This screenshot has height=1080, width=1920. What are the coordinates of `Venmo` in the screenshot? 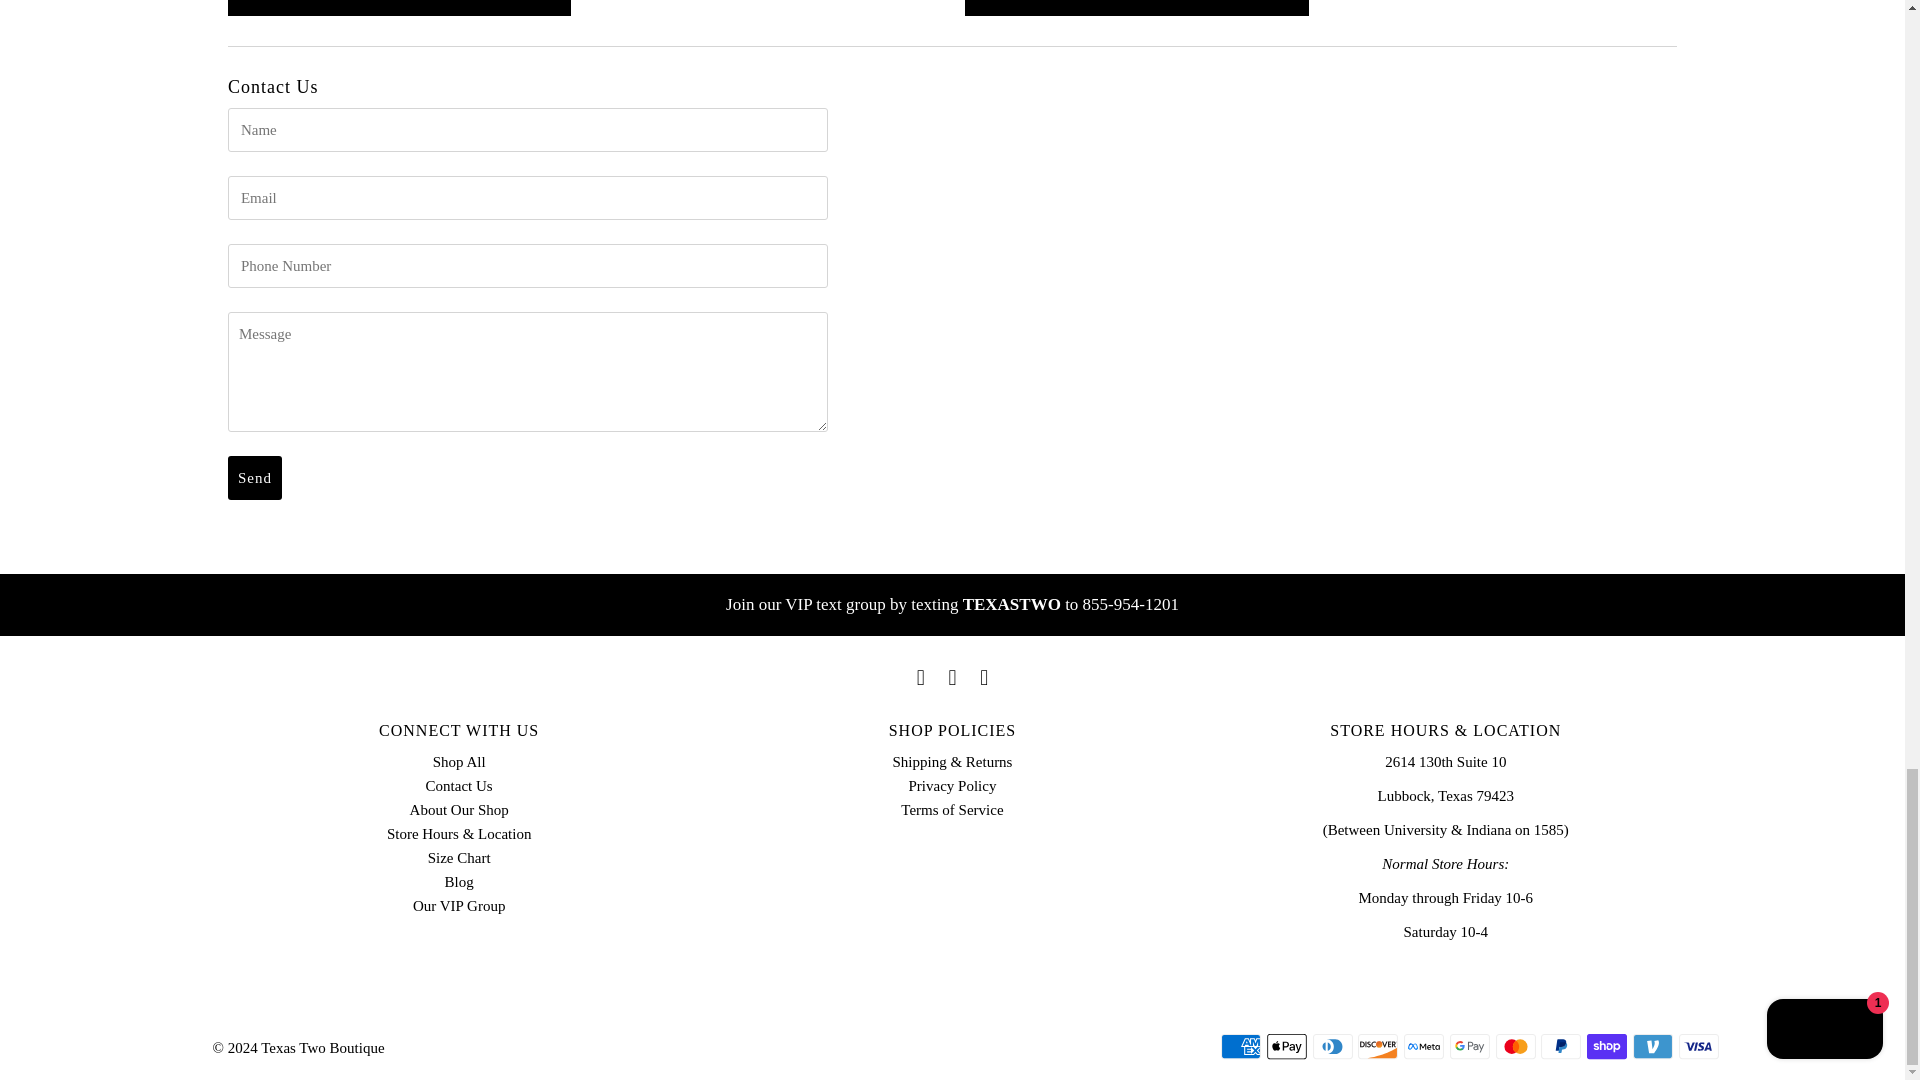 It's located at (1652, 1046).